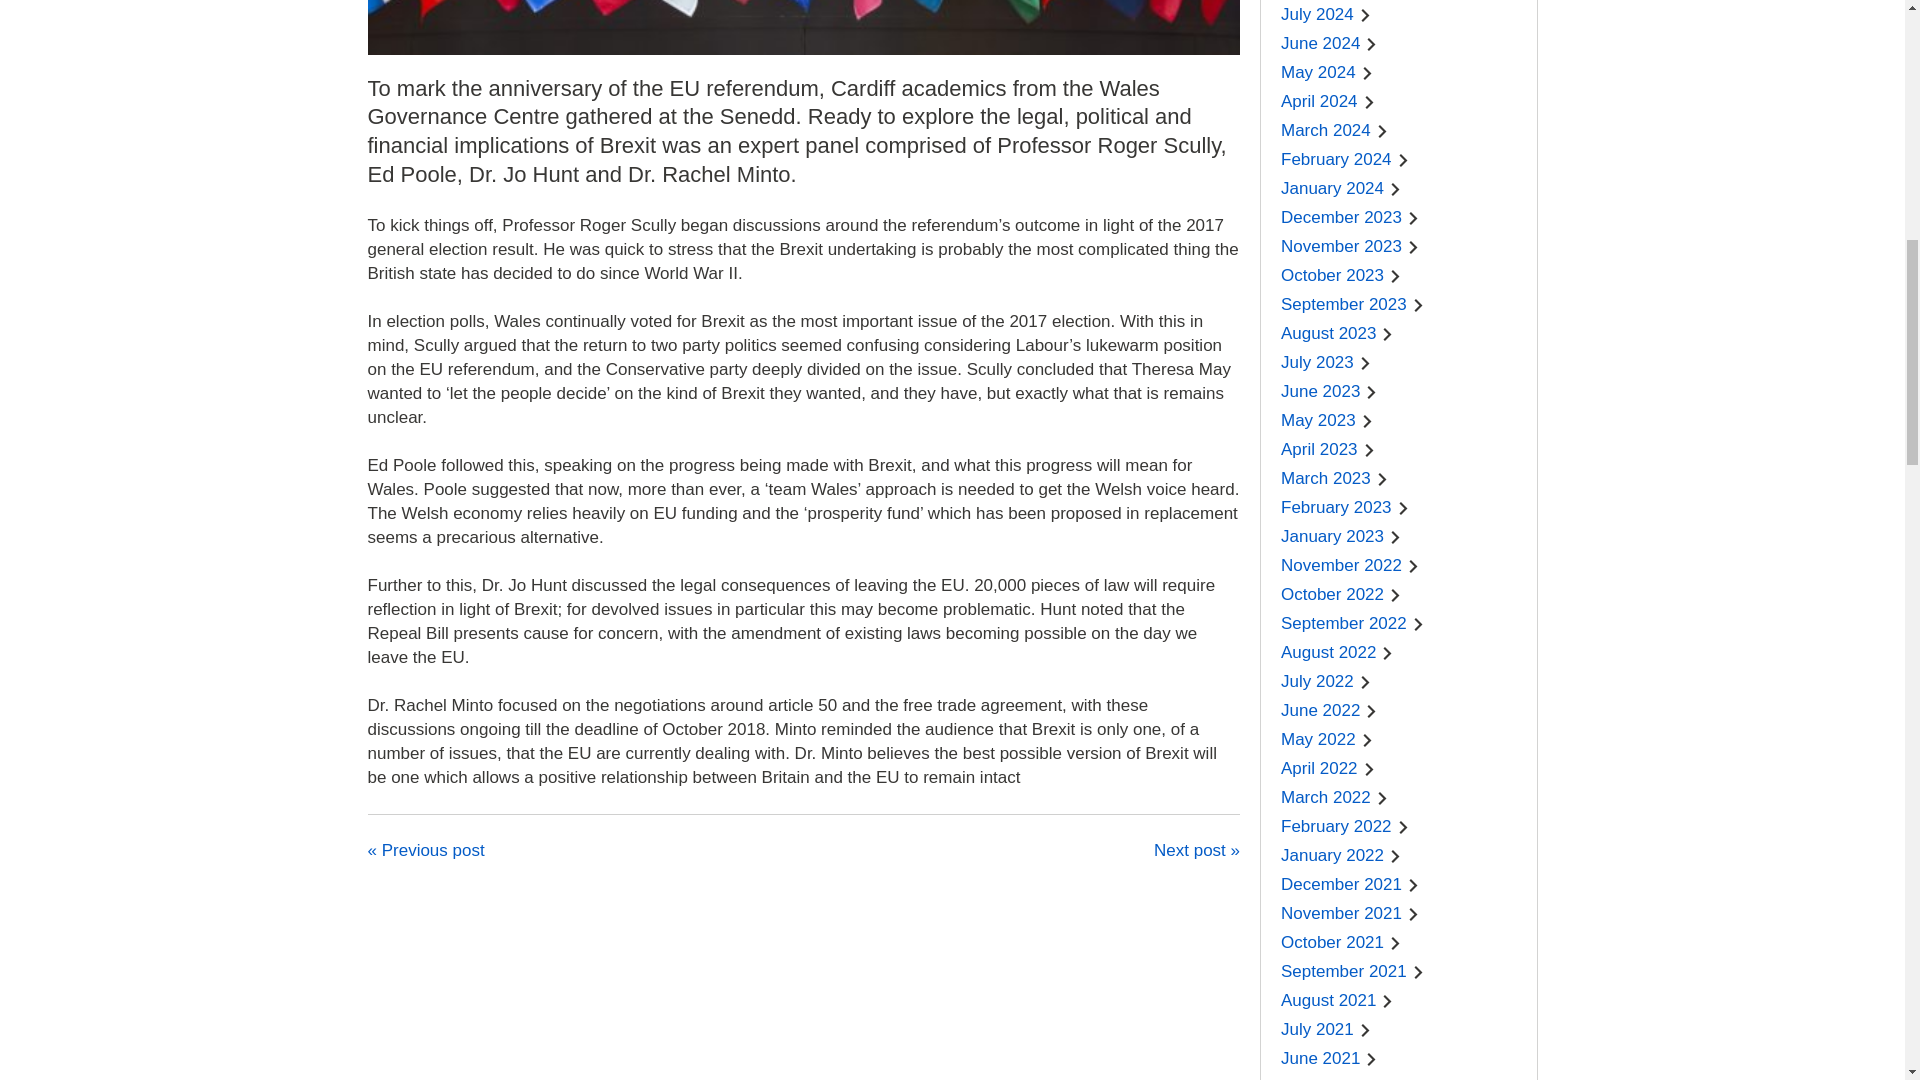  What do you see at coordinates (1368, 72) in the screenshot?
I see `Chevron right` at bounding box center [1368, 72].